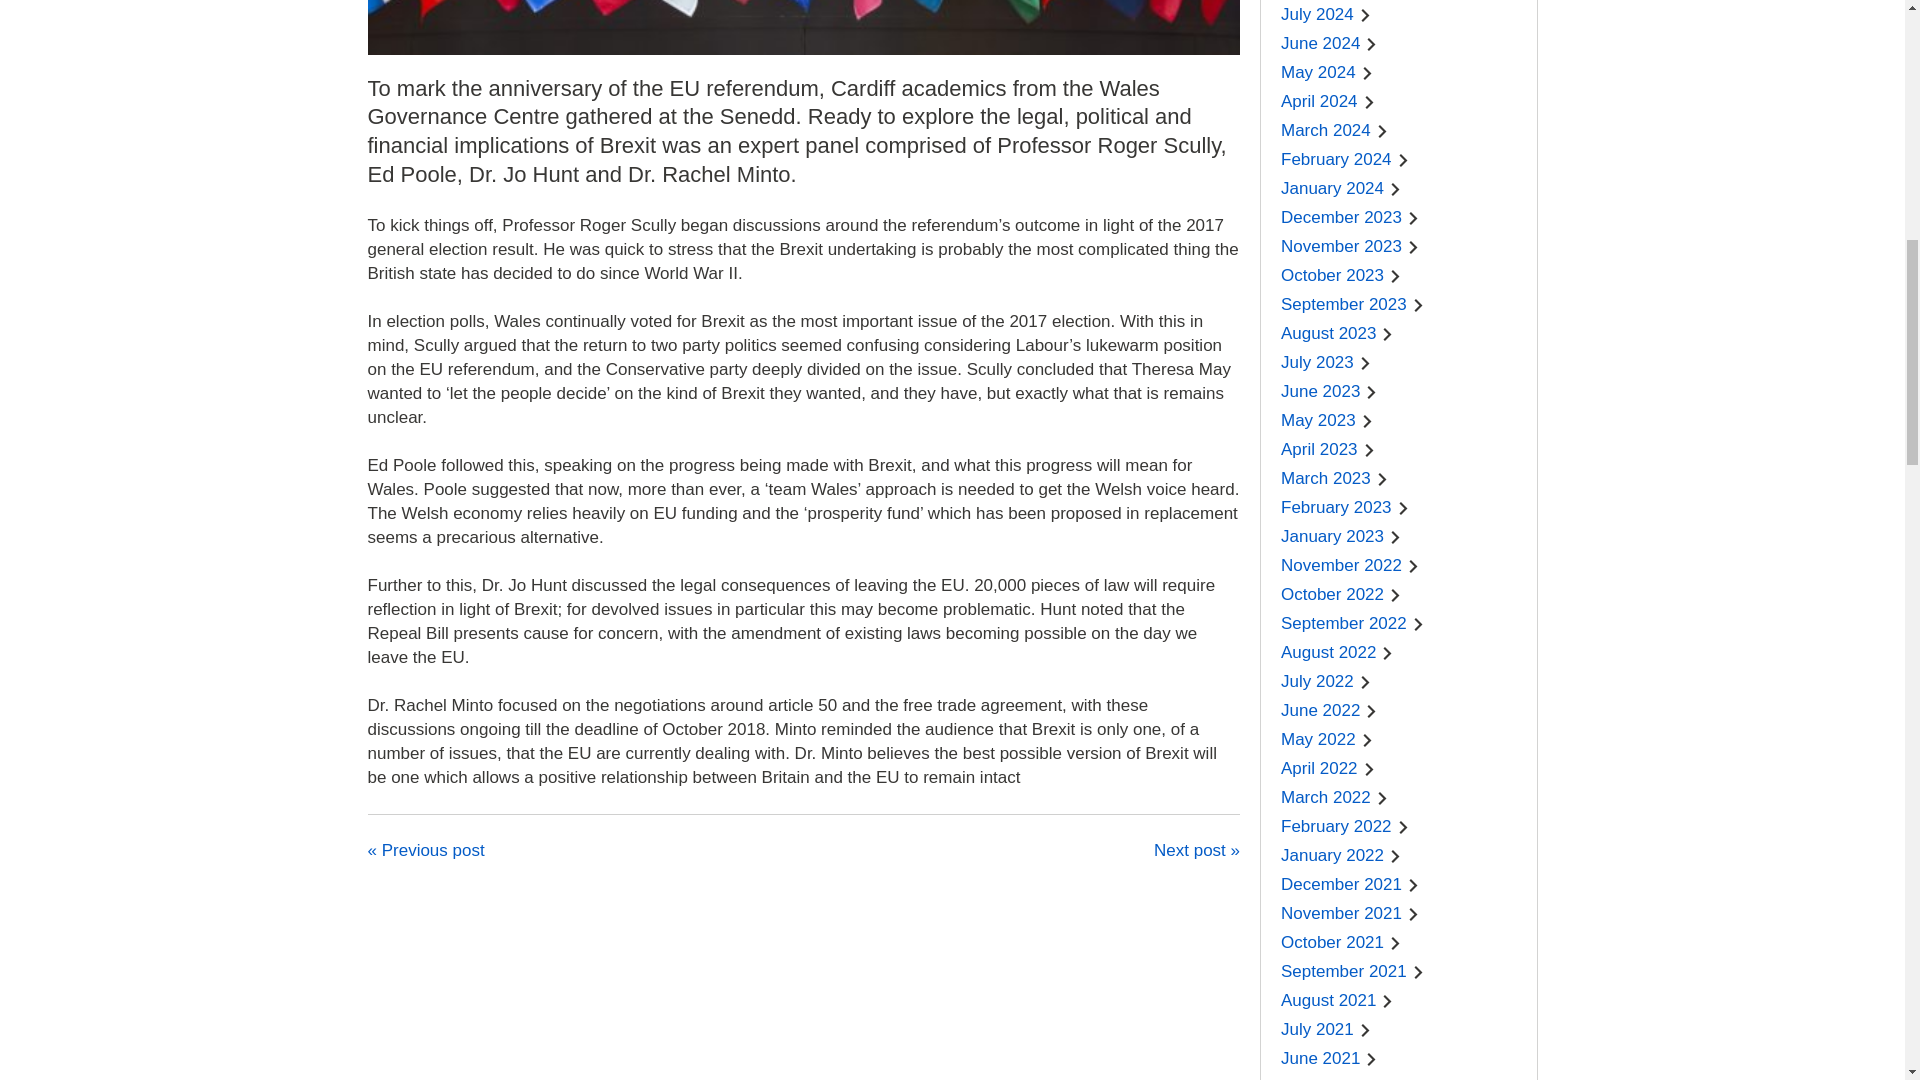  What do you see at coordinates (1368, 72) in the screenshot?
I see `Chevron right` at bounding box center [1368, 72].